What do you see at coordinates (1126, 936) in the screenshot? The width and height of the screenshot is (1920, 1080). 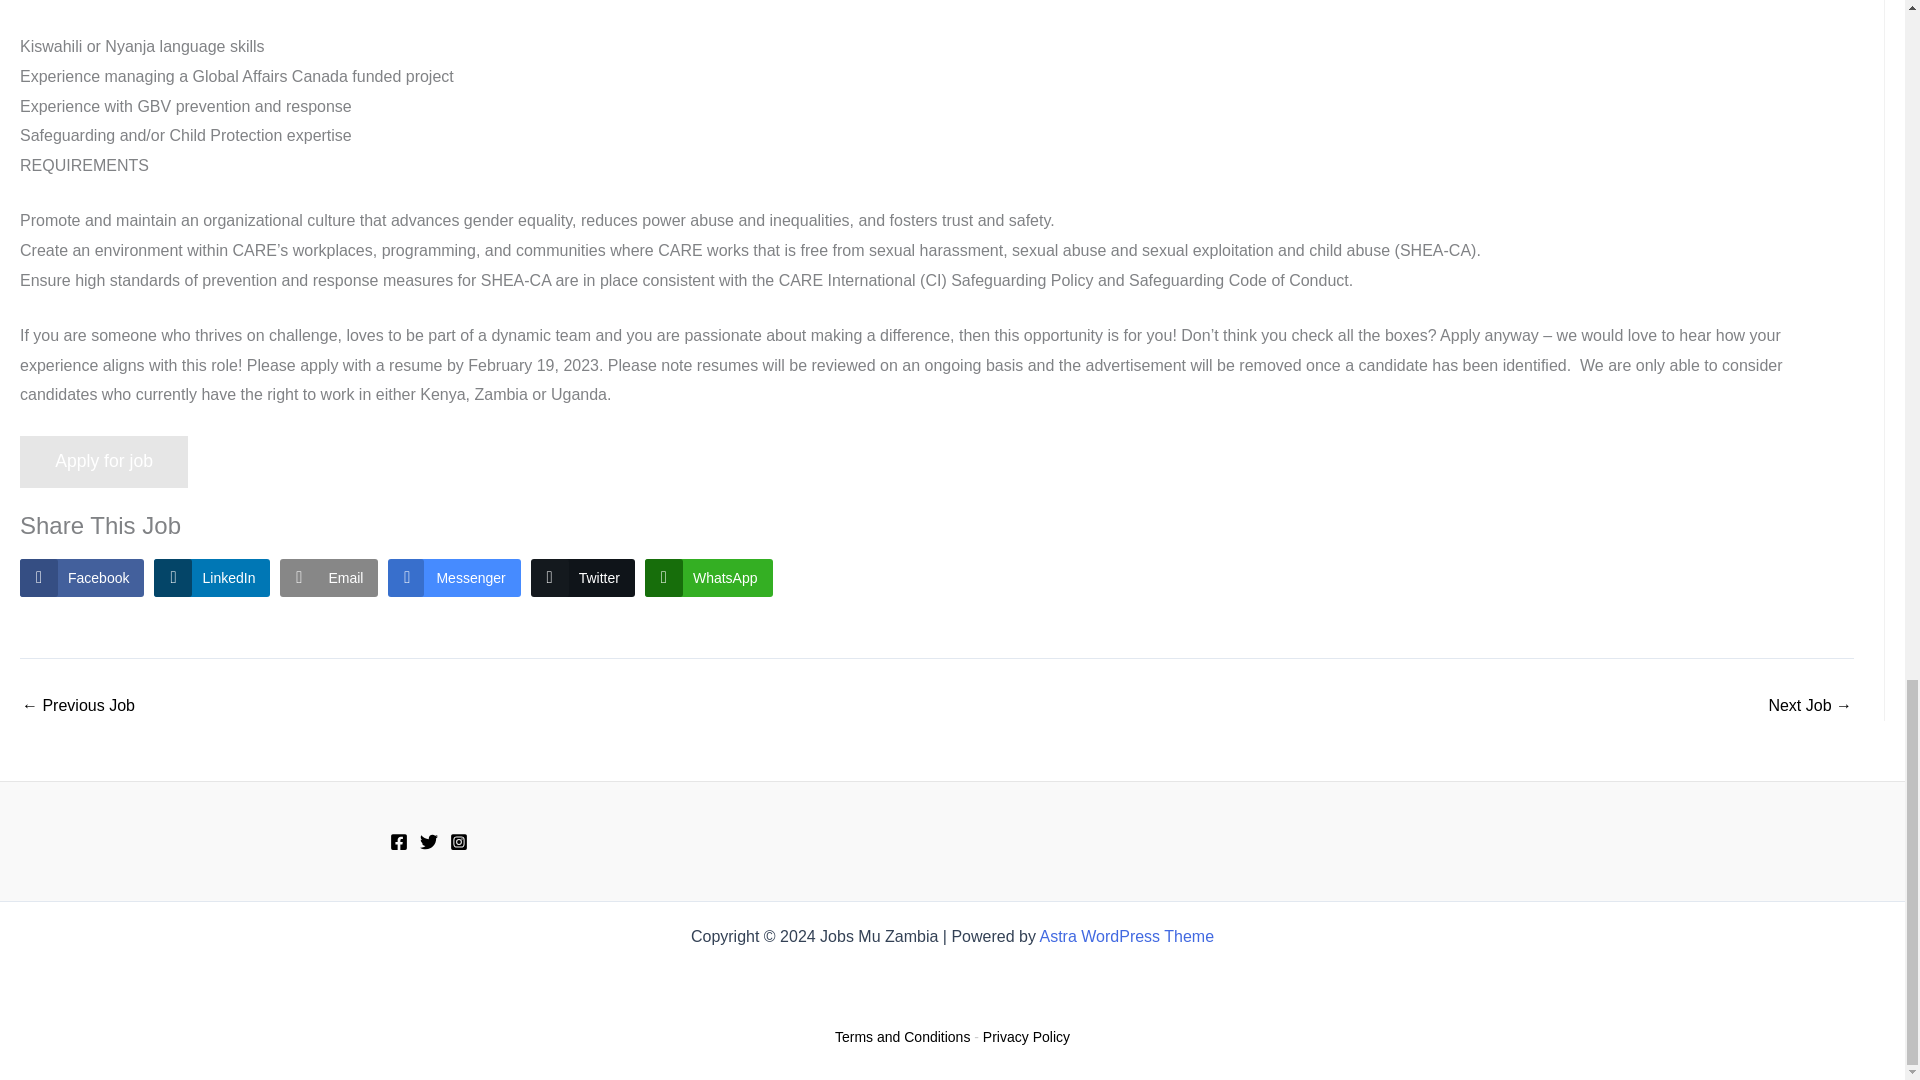 I see `Astra WordPress Theme` at bounding box center [1126, 936].